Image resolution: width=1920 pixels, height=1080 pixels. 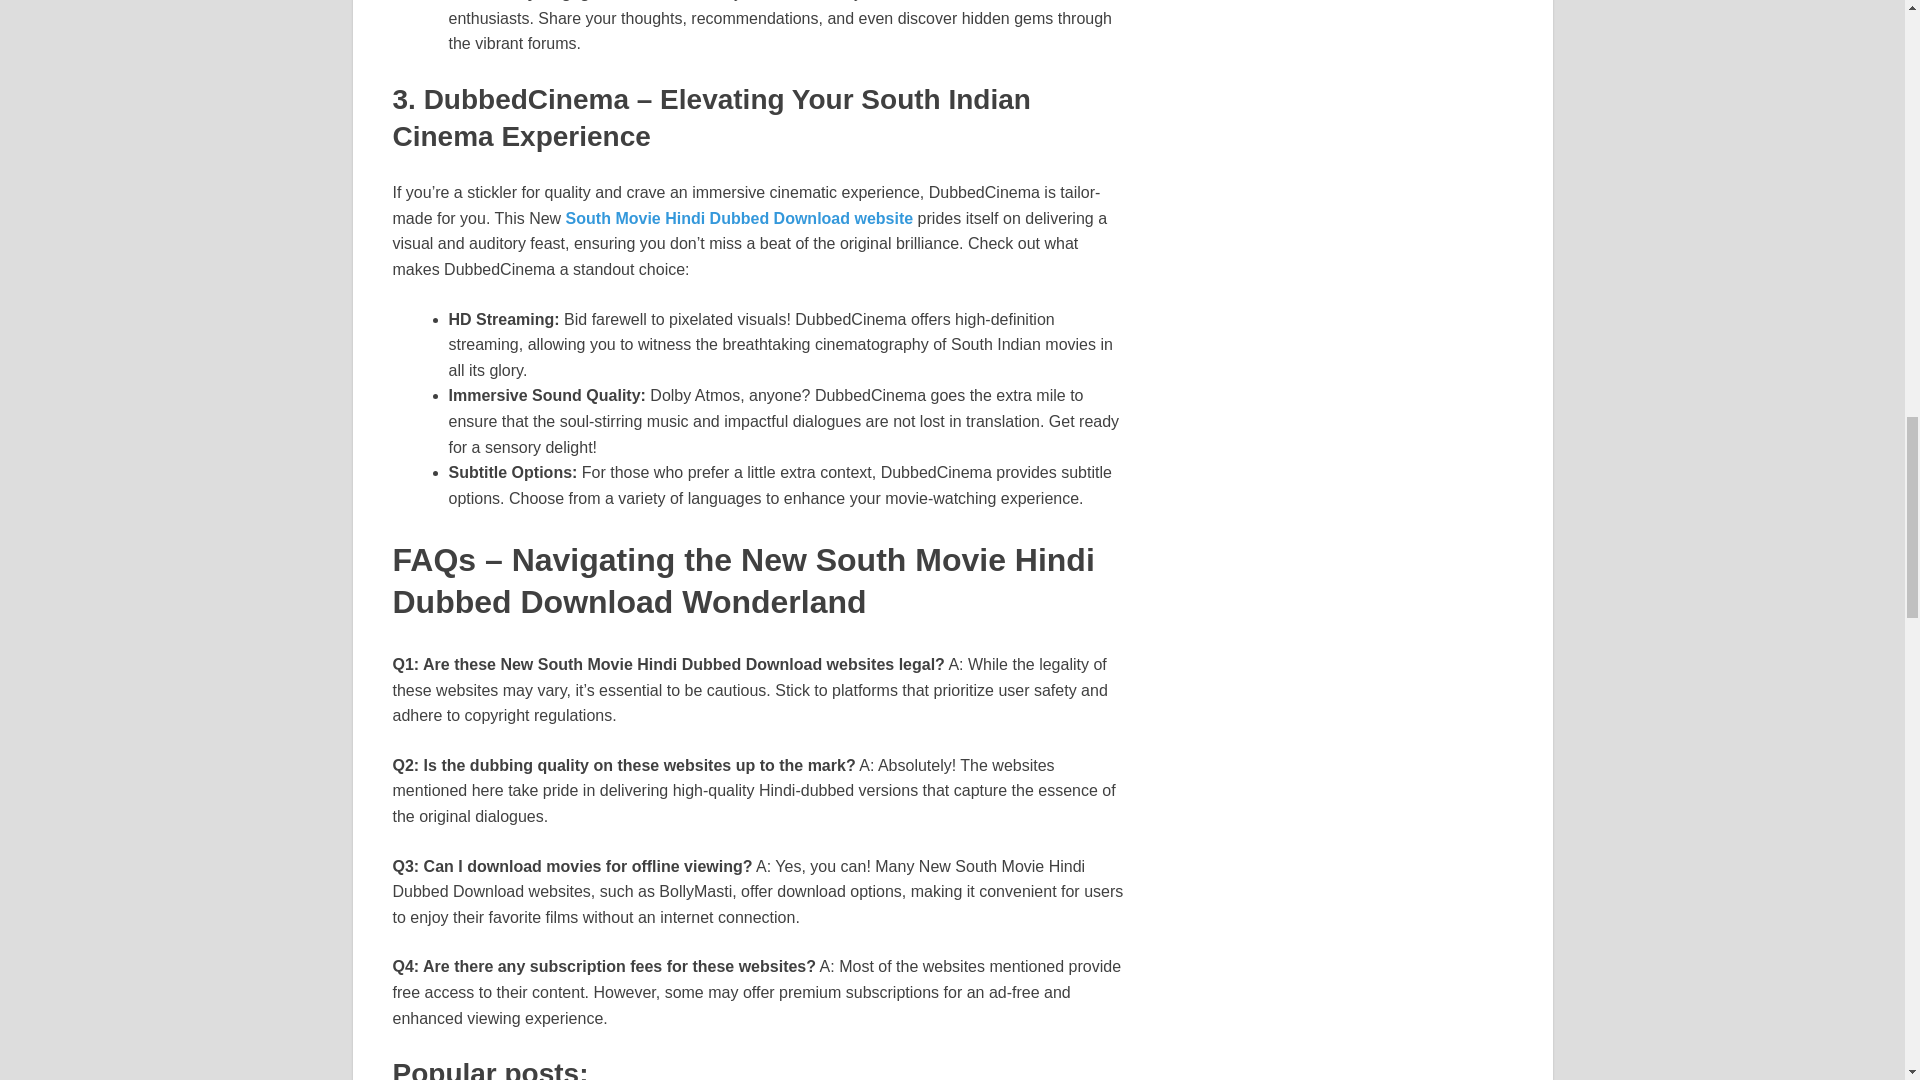 What do you see at coordinates (740, 218) in the screenshot?
I see `South Movie Hindi Dubbed Download website` at bounding box center [740, 218].